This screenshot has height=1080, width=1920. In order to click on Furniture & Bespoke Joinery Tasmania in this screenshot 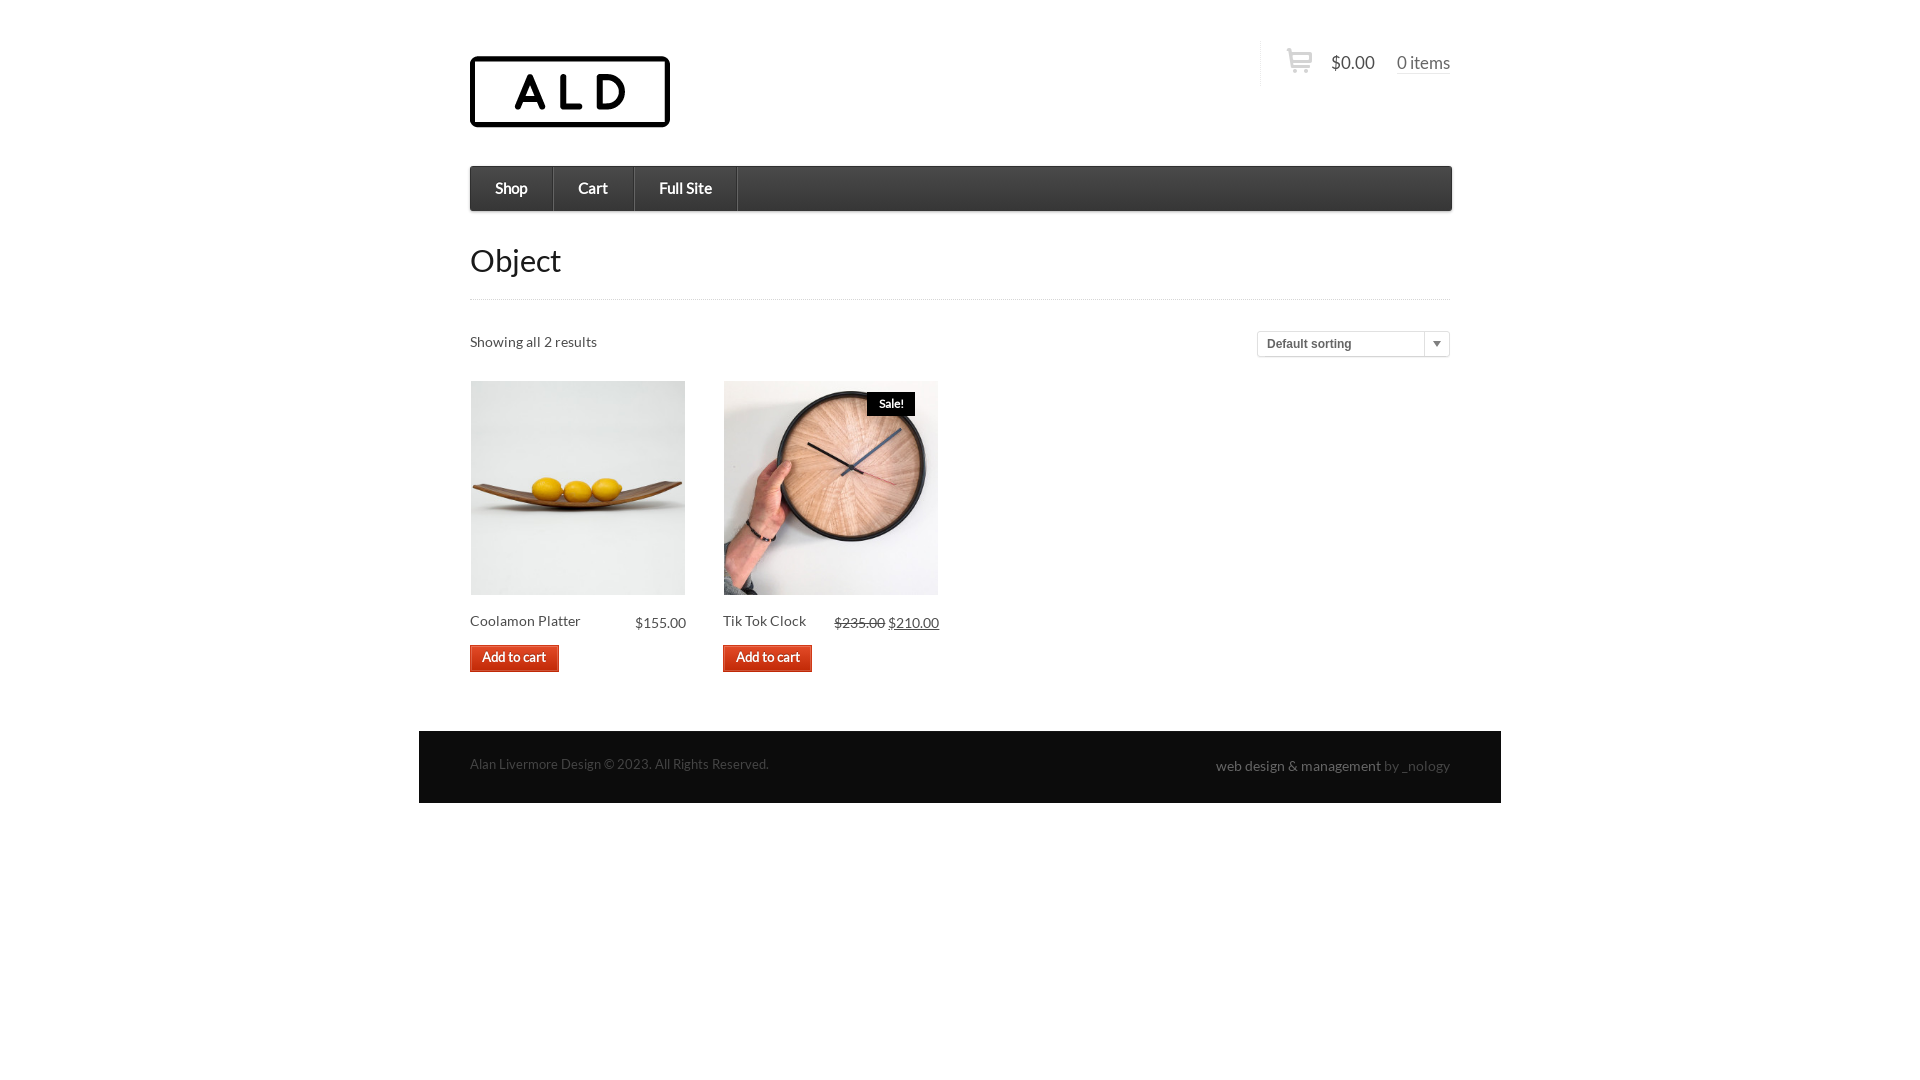, I will do `click(570, 92)`.